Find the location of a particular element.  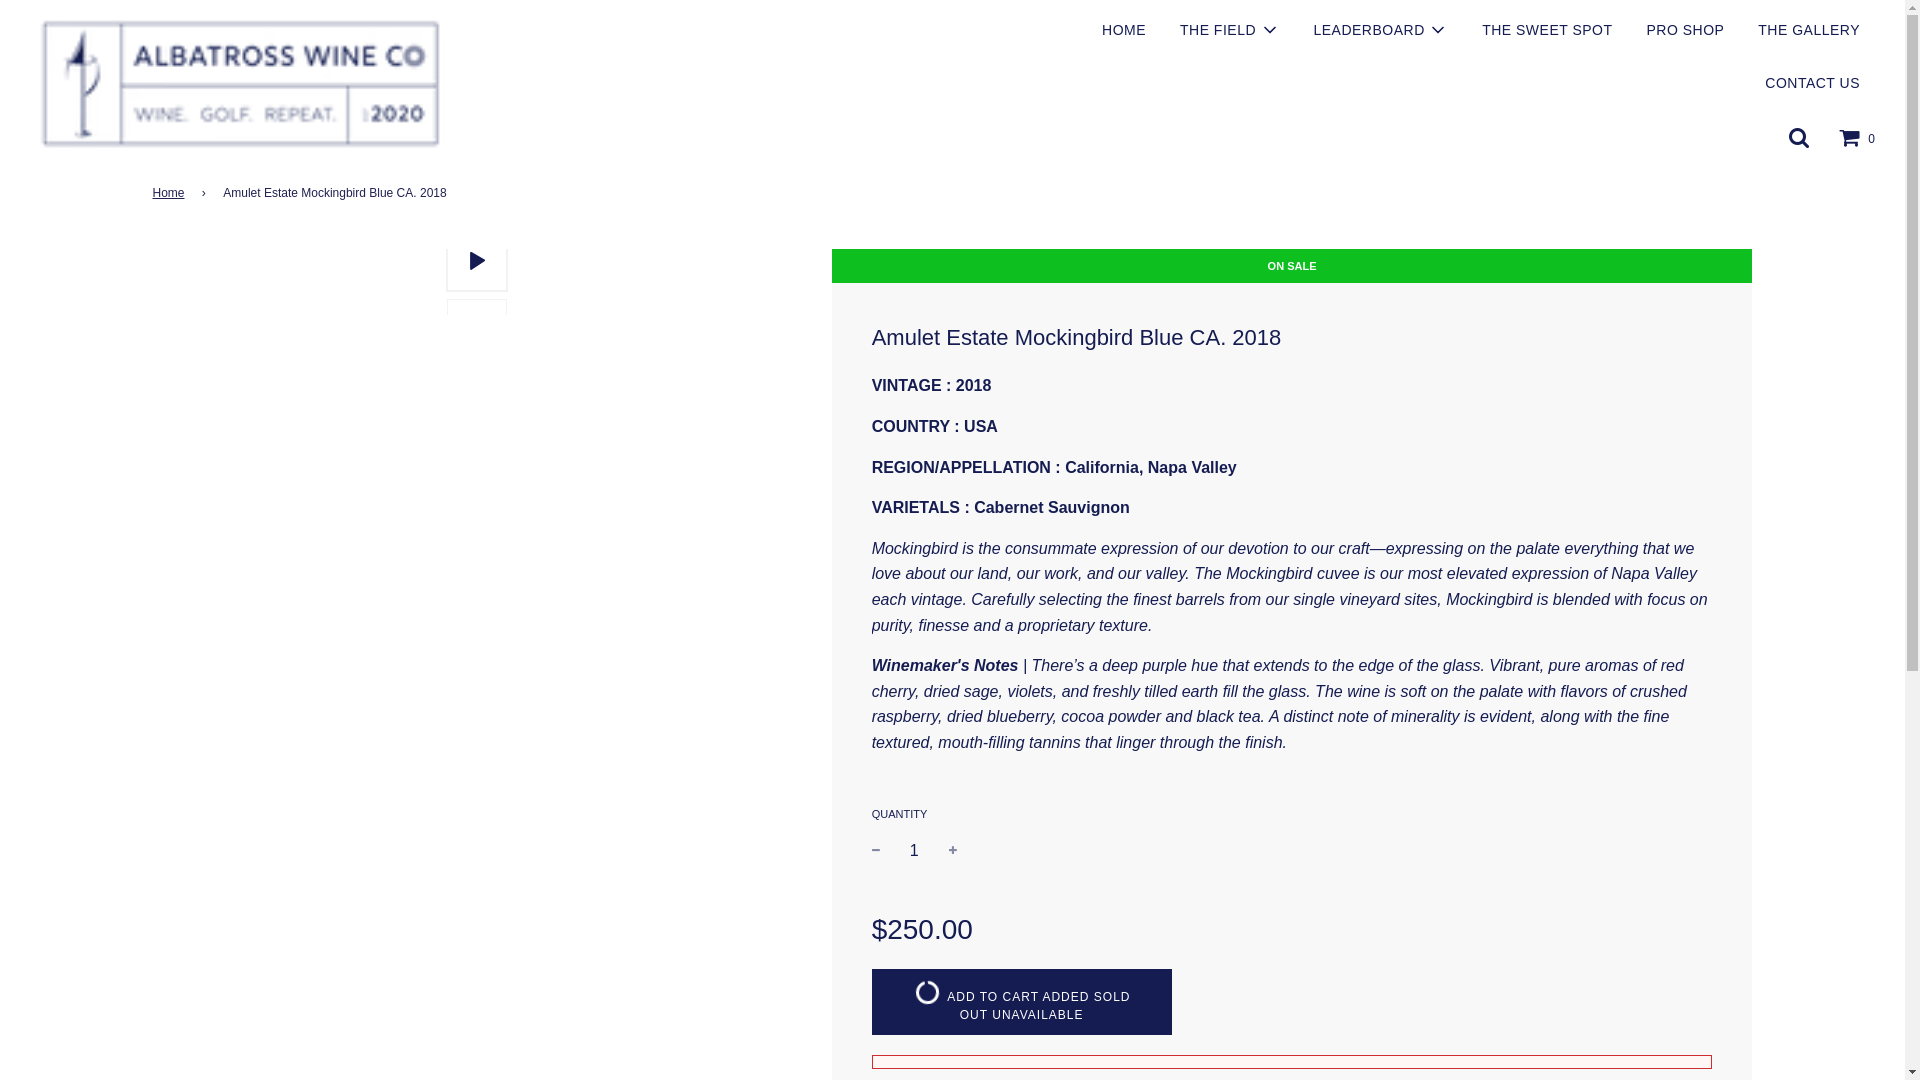

1 is located at coordinates (1380, 30).